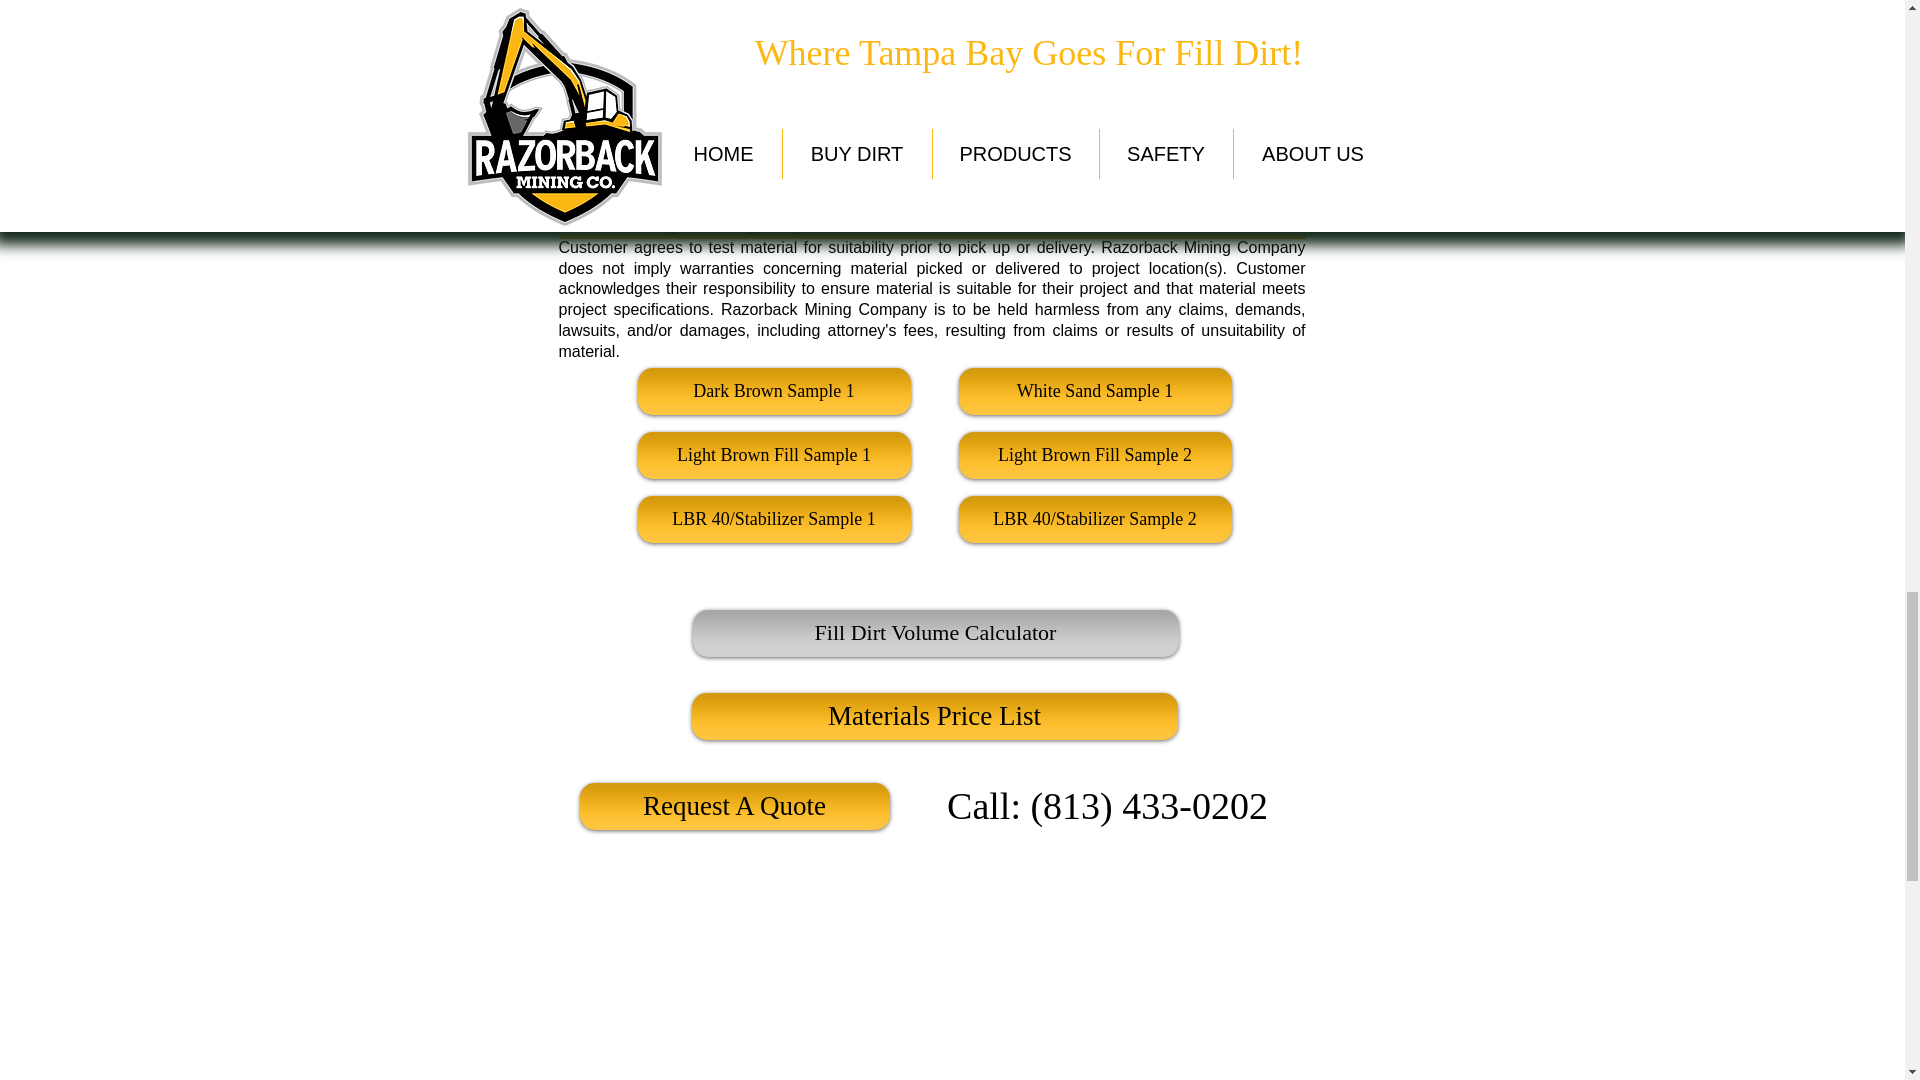 This screenshot has width=1920, height=1080. What do you see at coordinates (774, 456) in the screenshot?
I see `Light Brown Fill Sample 1` at bounding box center [774, 456].